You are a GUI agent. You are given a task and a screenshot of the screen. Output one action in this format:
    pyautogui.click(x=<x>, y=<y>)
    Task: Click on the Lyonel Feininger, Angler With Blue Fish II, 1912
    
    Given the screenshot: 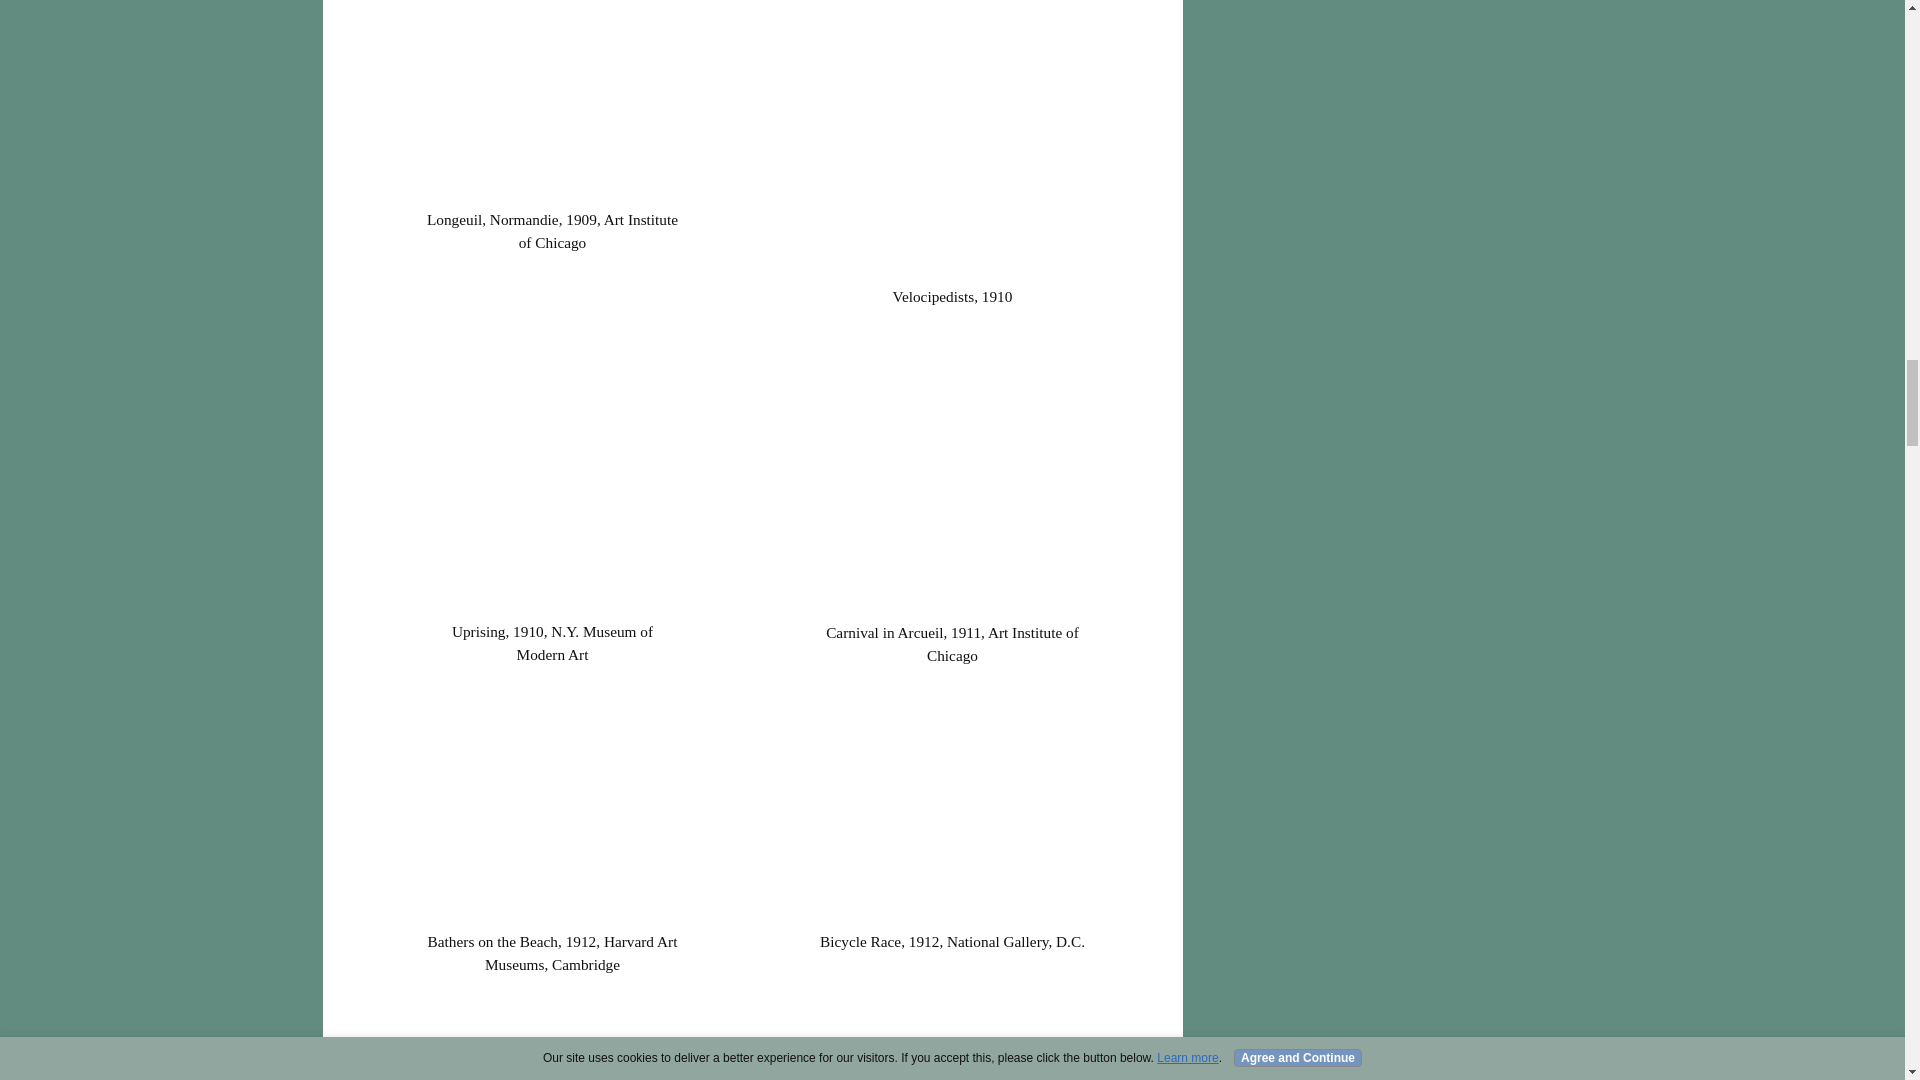 What is the action you would take?
    pyautogui.click(x=552, y=1041)
    